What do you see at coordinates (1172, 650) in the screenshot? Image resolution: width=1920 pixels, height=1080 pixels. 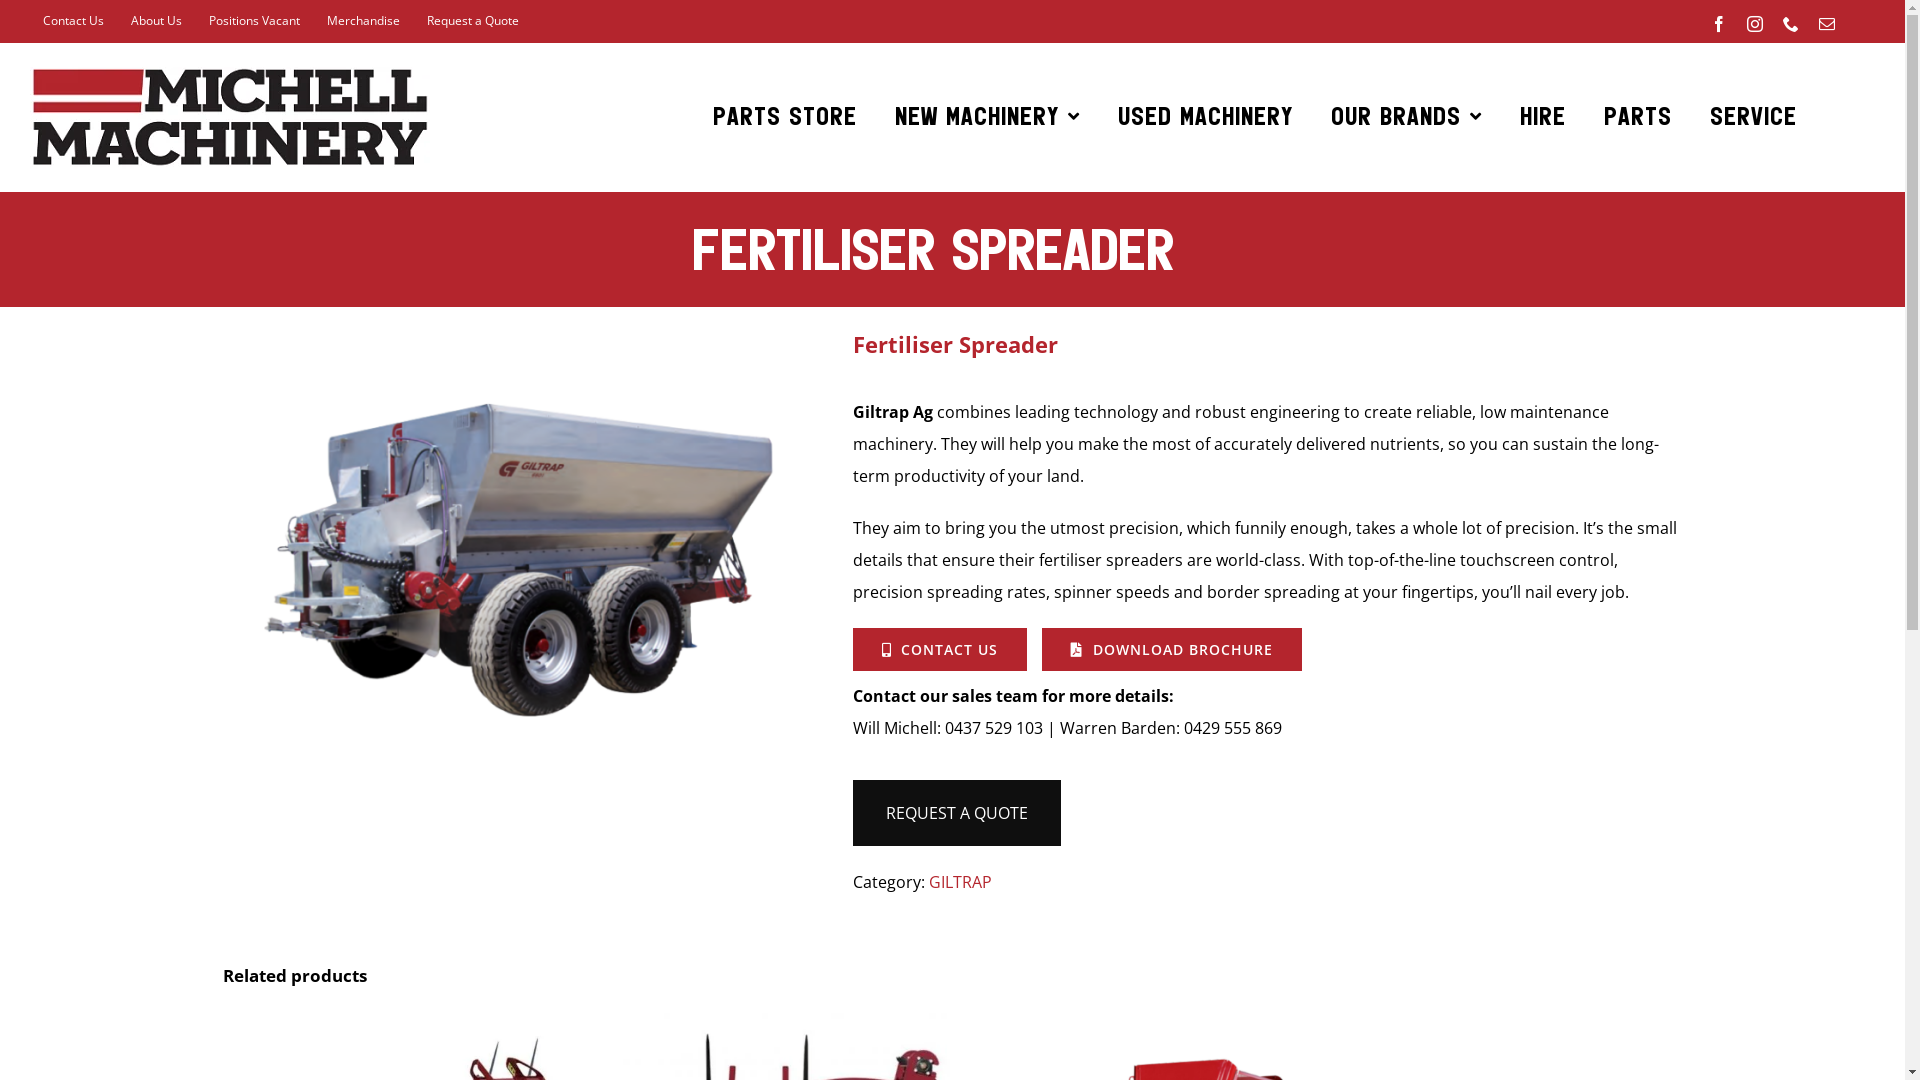 I see `DOWNLOAD BROCHURE` at bounding box center [1172, 650].